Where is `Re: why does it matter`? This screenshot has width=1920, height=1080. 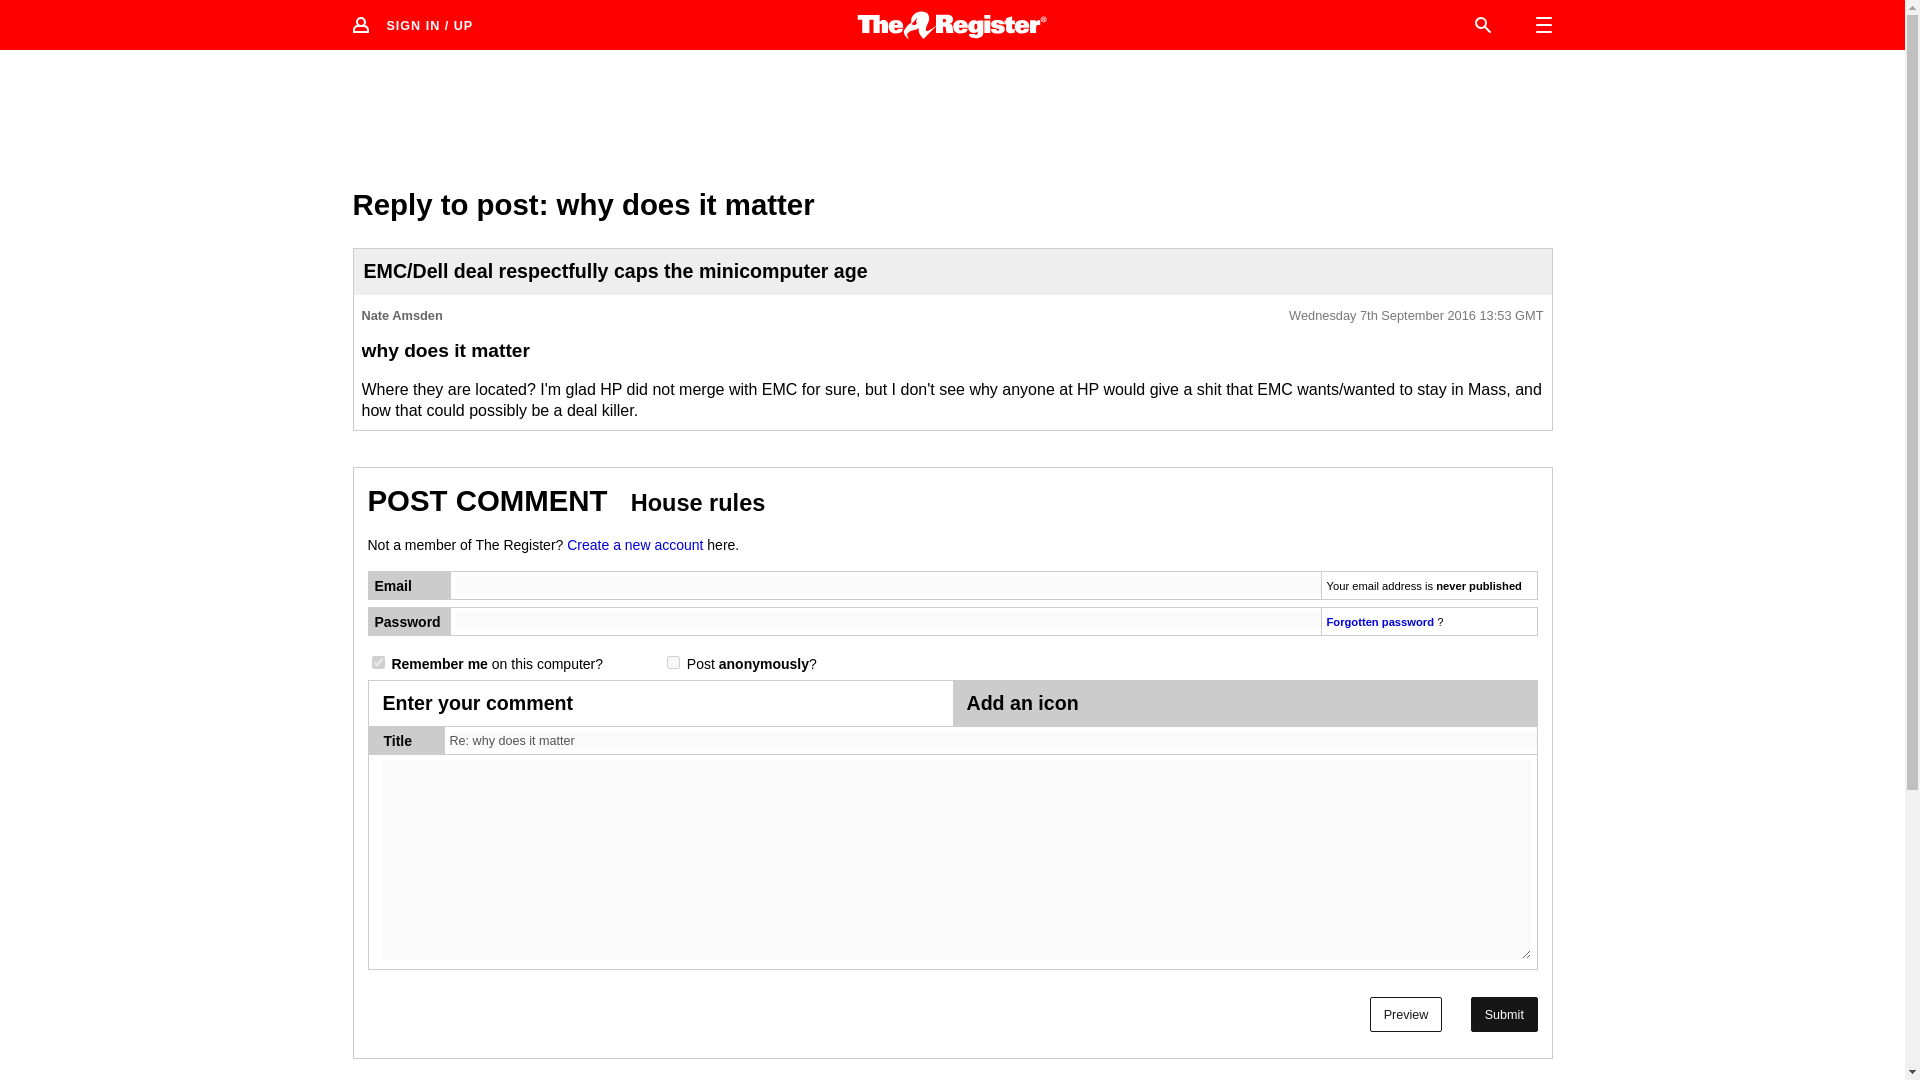
Re: why does it matter is located at coordinates (993, 741).